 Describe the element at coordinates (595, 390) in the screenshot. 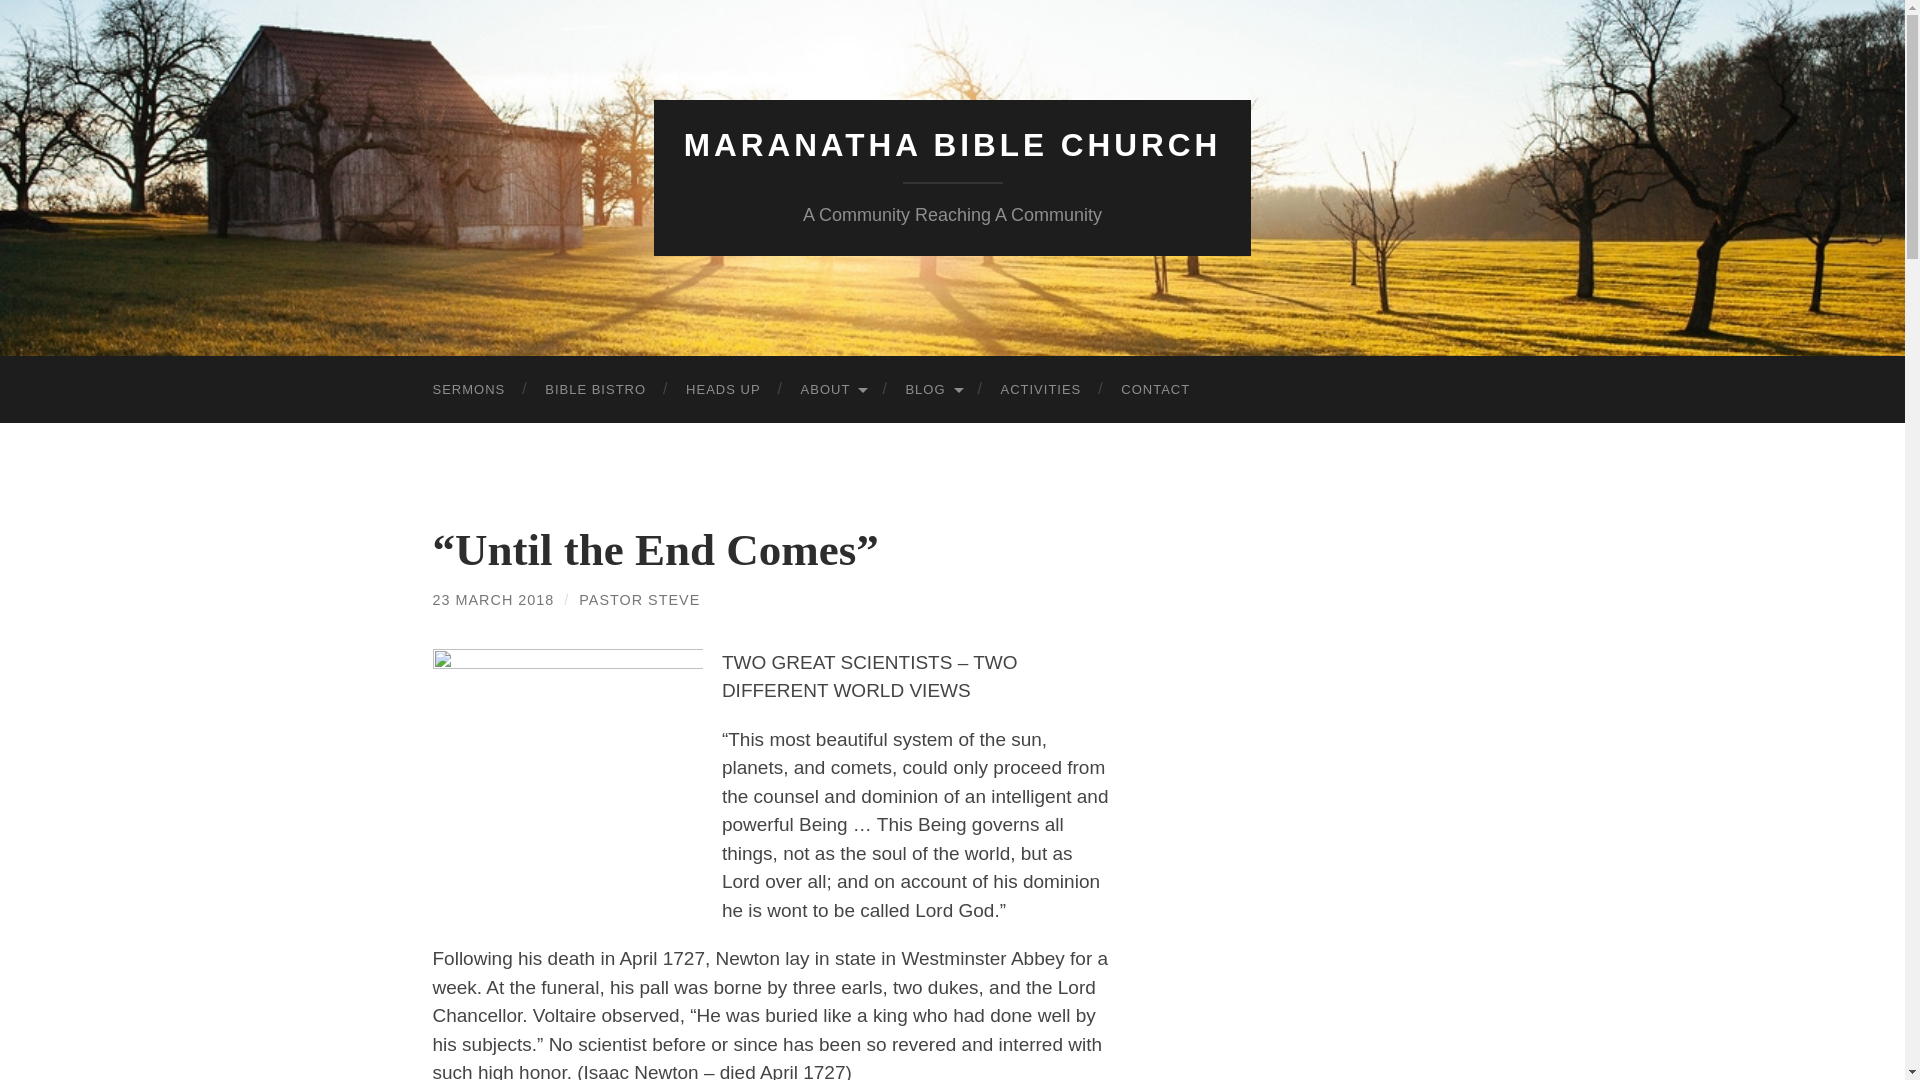

I see `BIBLE BISTRO` at that location.